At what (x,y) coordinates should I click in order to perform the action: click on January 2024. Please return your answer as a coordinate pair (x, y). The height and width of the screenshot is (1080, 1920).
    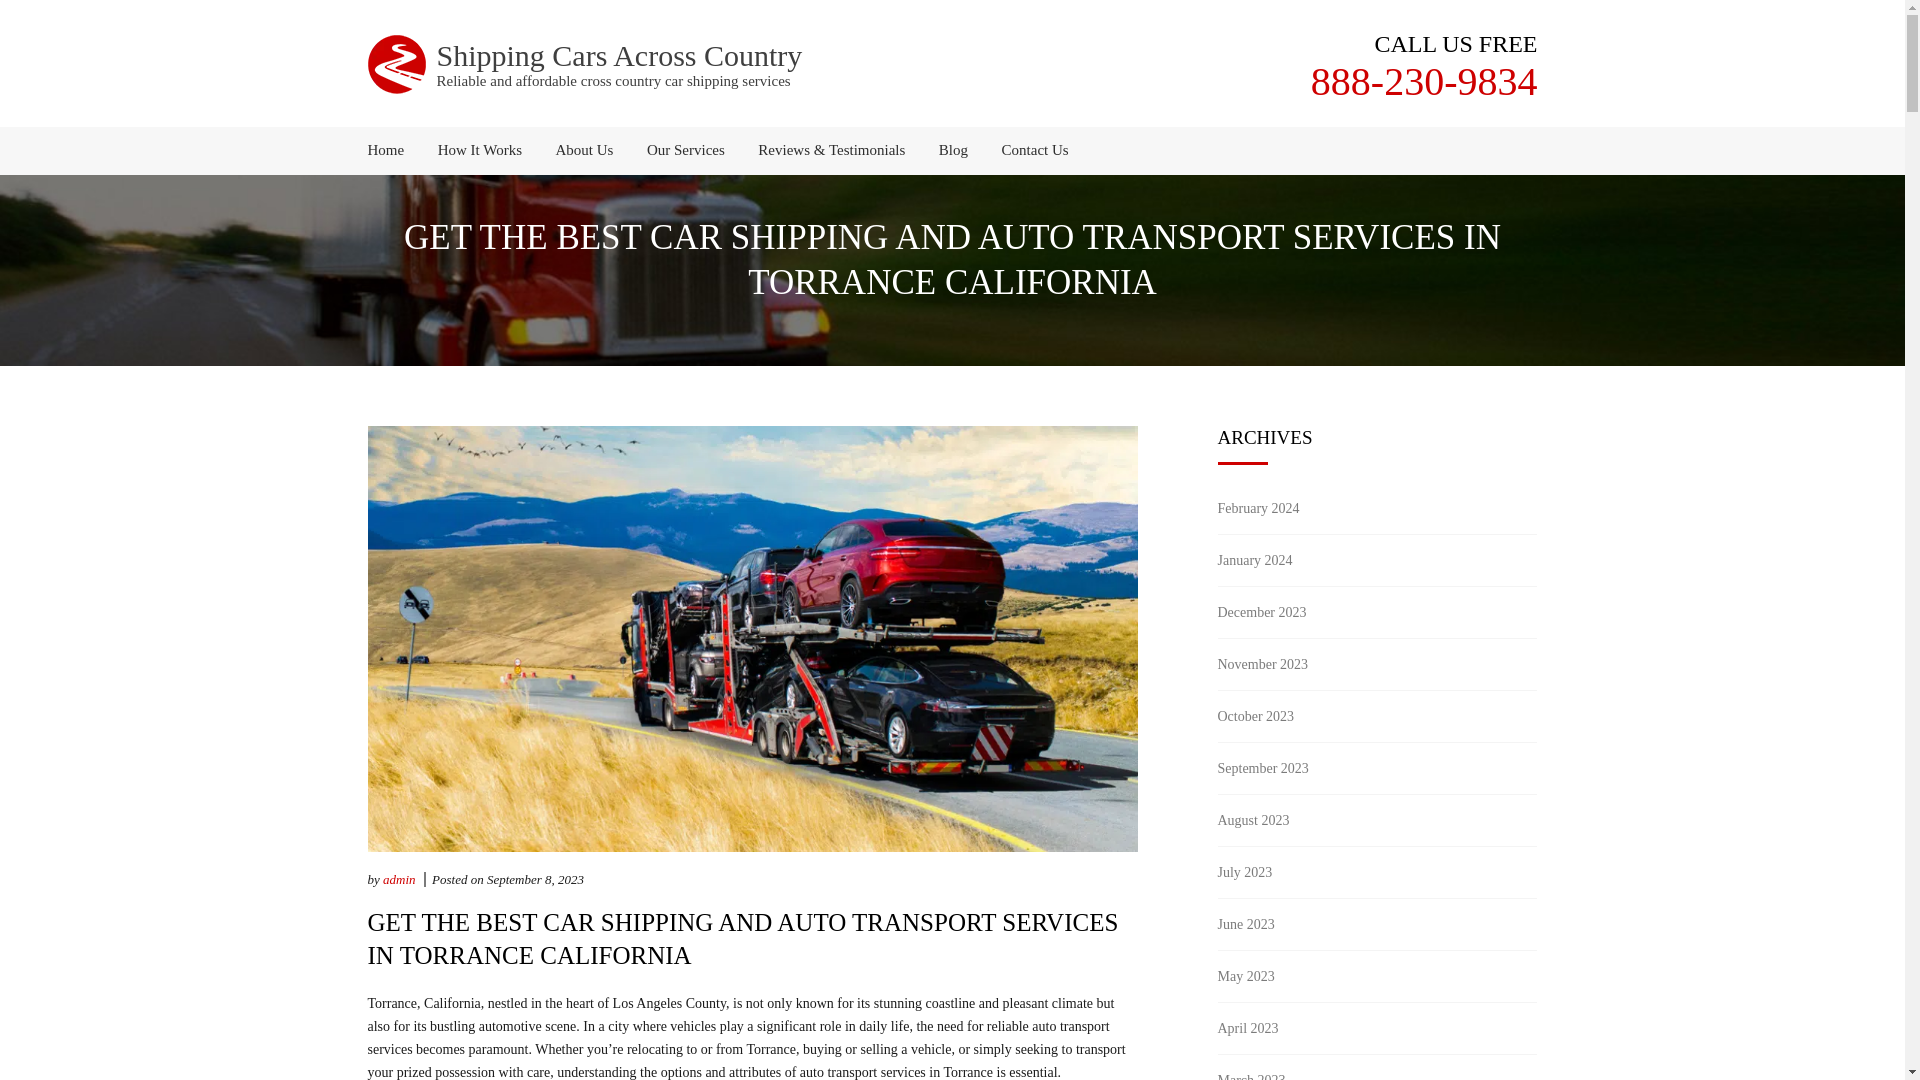
    Looking at the image, I should click on (1254, 560).